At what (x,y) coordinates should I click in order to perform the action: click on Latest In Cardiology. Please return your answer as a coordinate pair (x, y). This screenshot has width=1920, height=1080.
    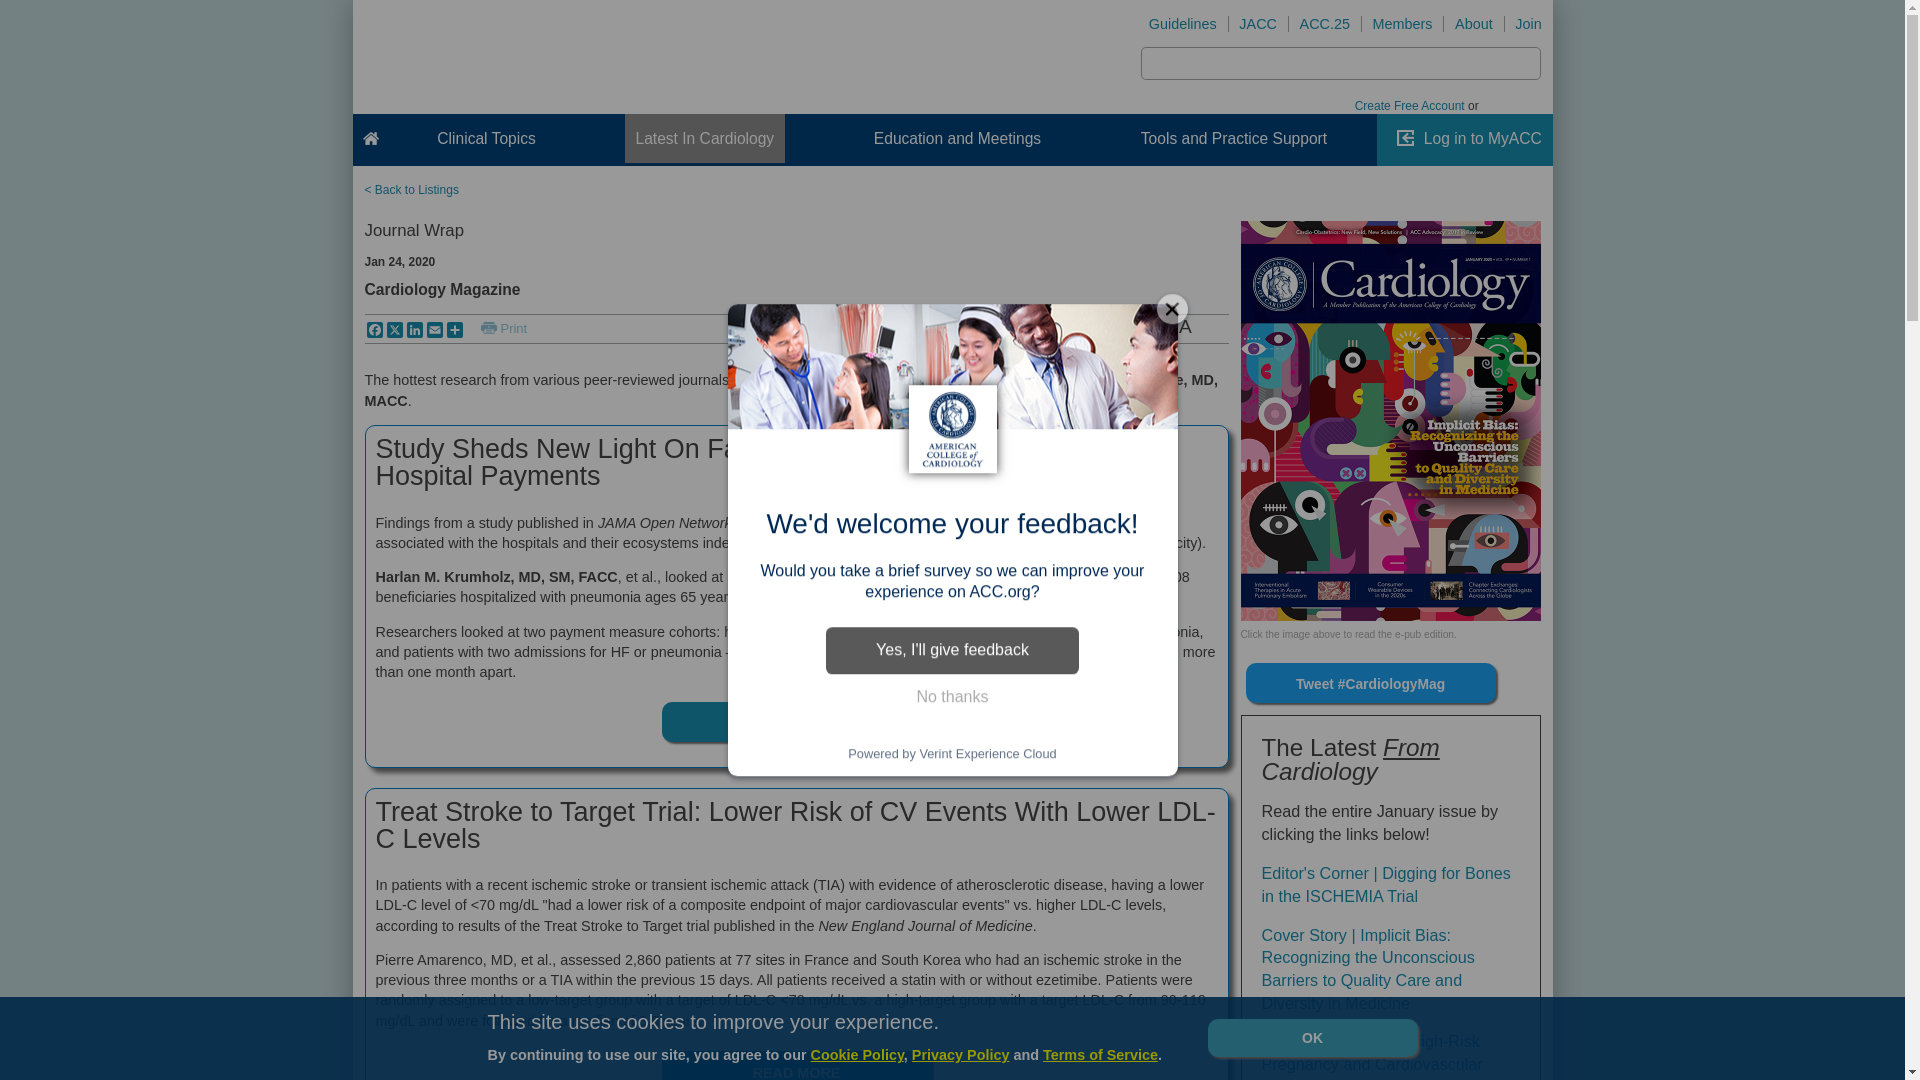
    Looking at the image, I should click on (704, 138).